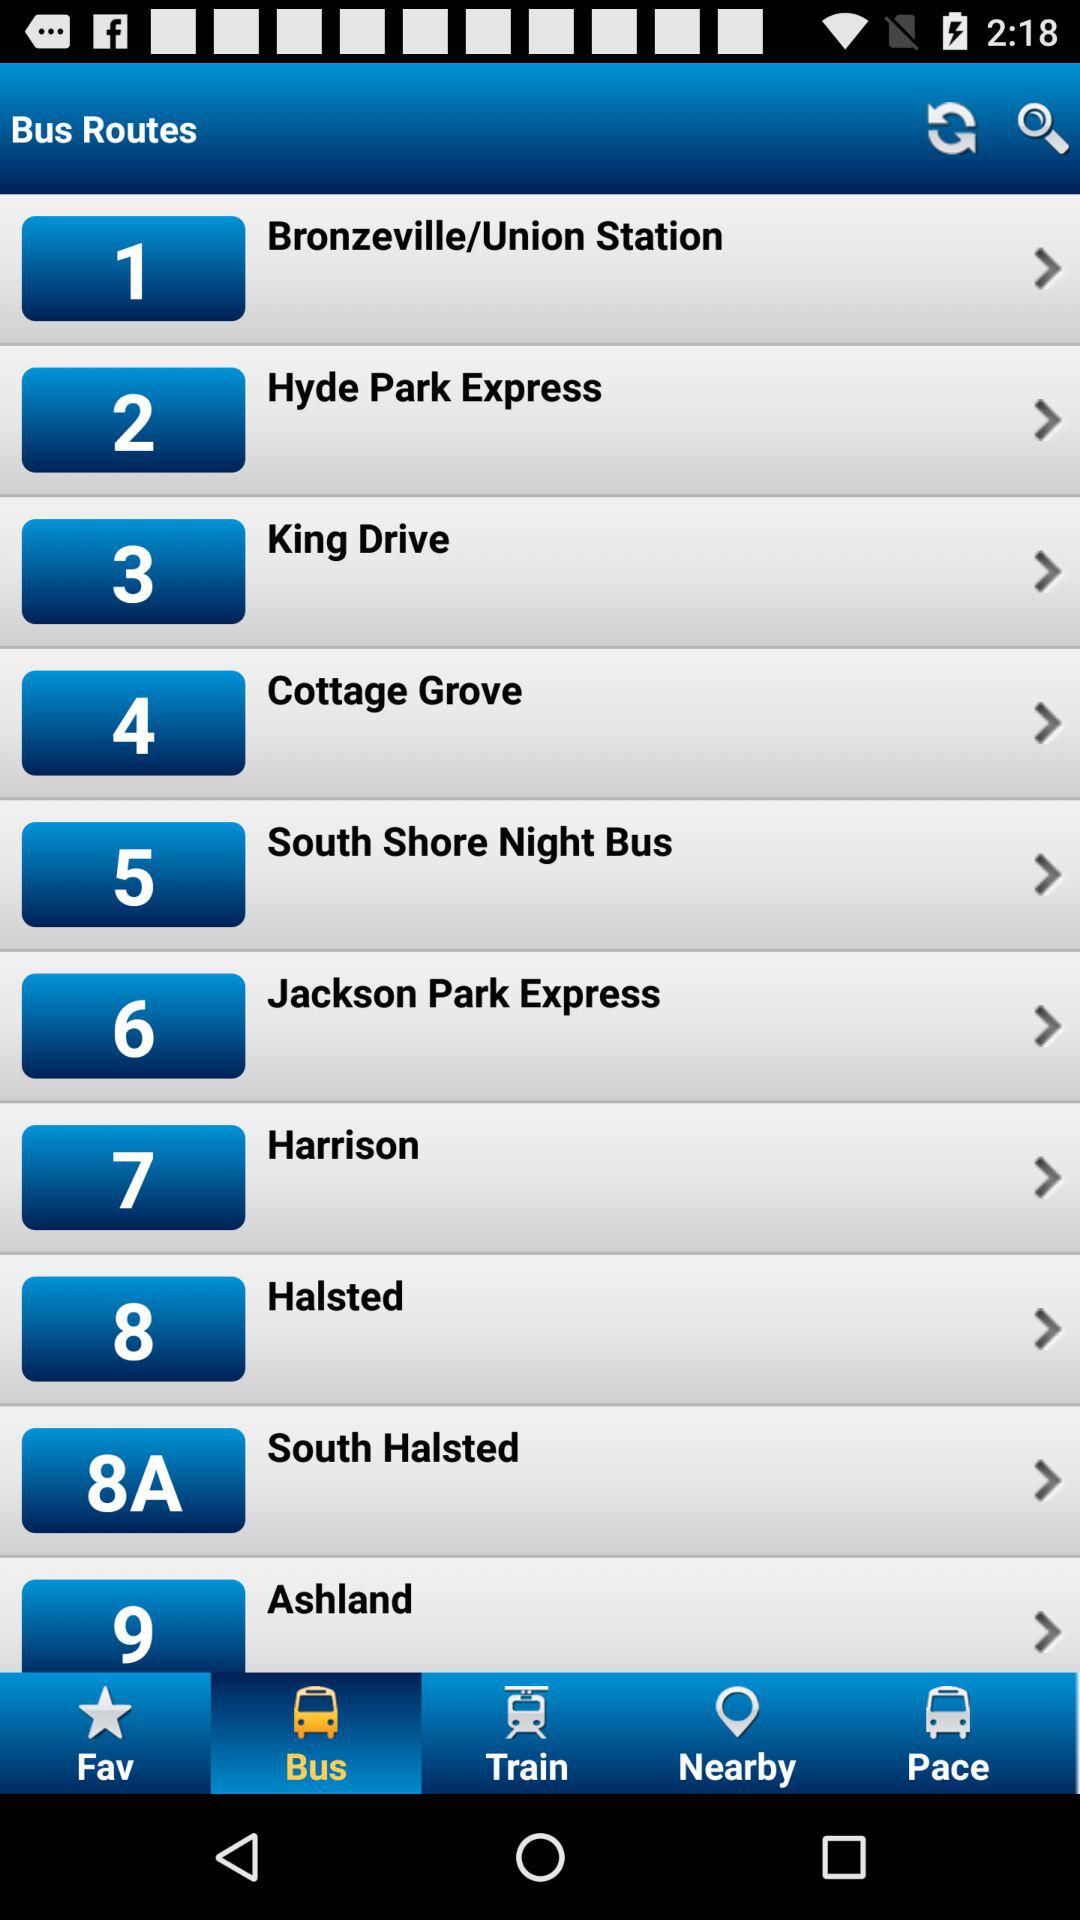 The height and width of the screenshot is (1920, 1080). I want to click on tap icon below 6 icon, so click(133, 1178).